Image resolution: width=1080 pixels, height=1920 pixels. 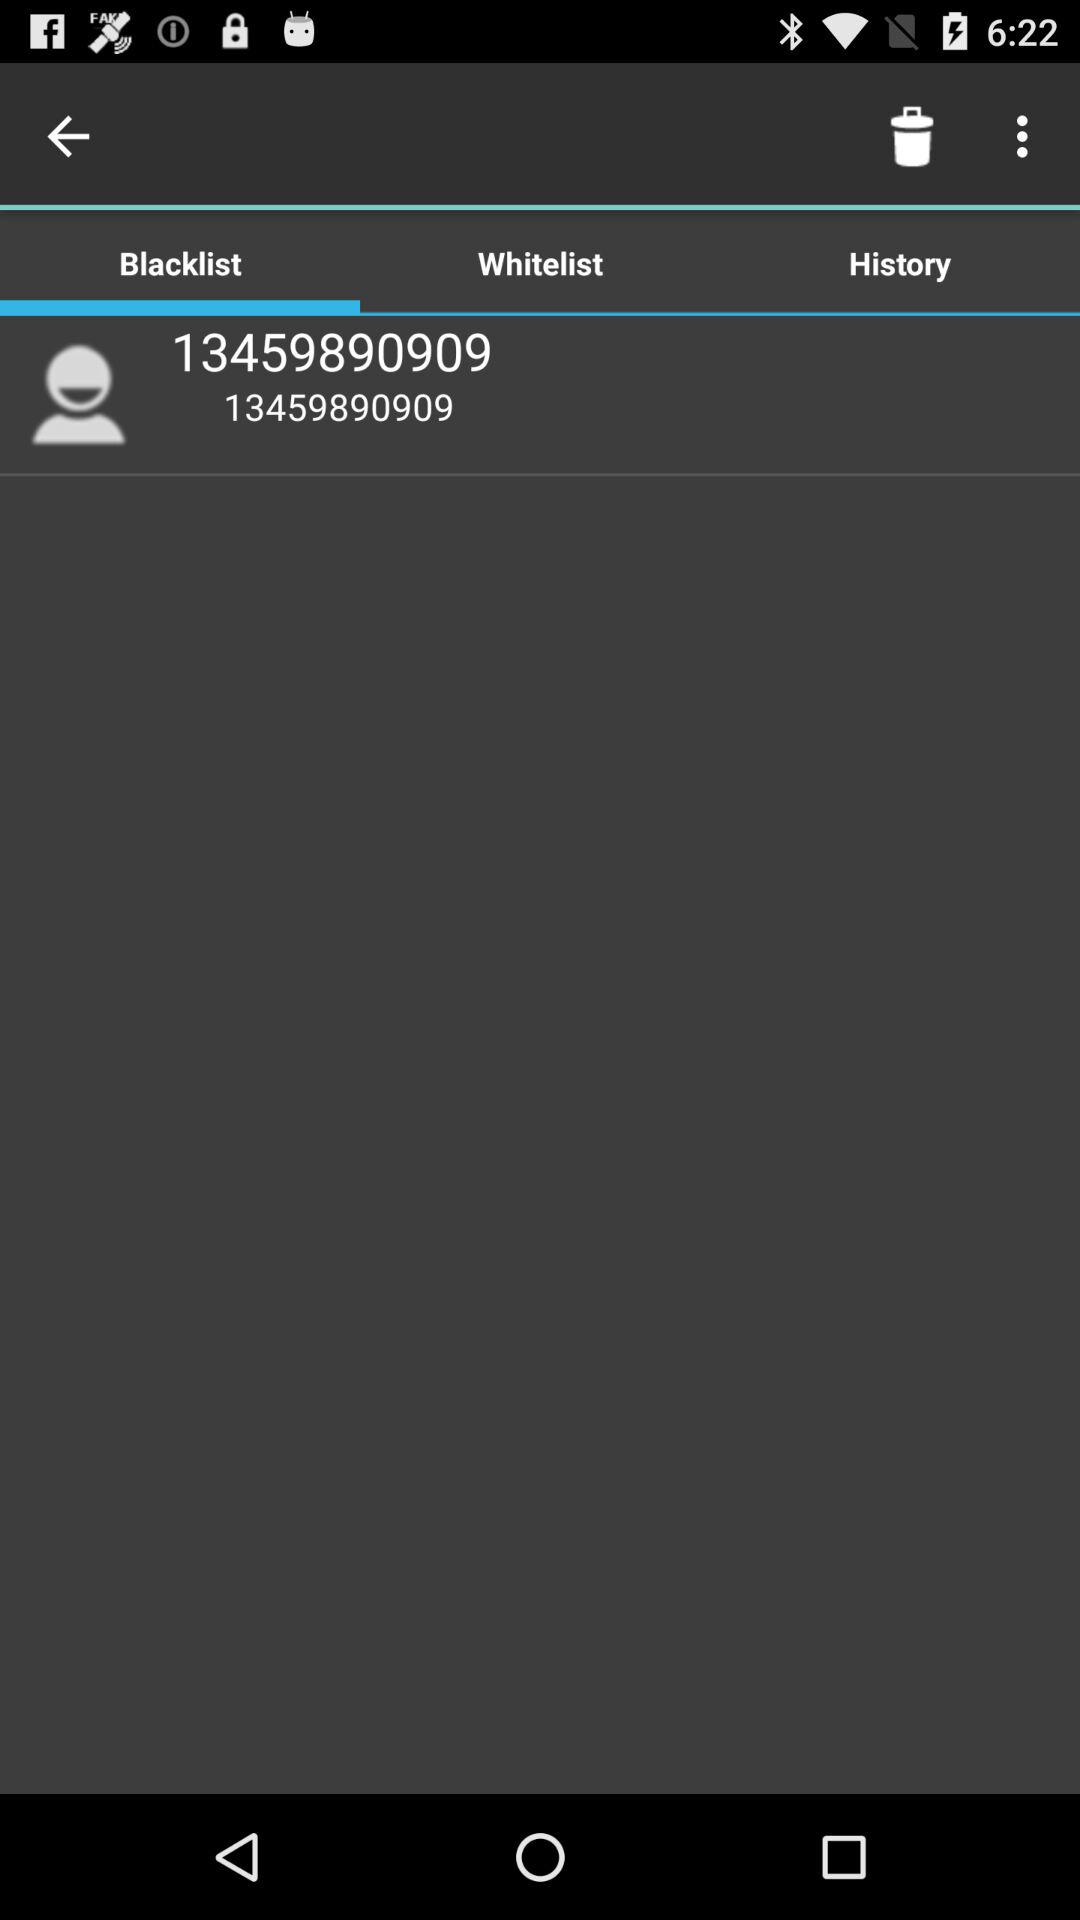 What do you see at coordinates (540, 262) in the screenshot?
I see `launch the item next to history icon` at bounding box center [540, 262].